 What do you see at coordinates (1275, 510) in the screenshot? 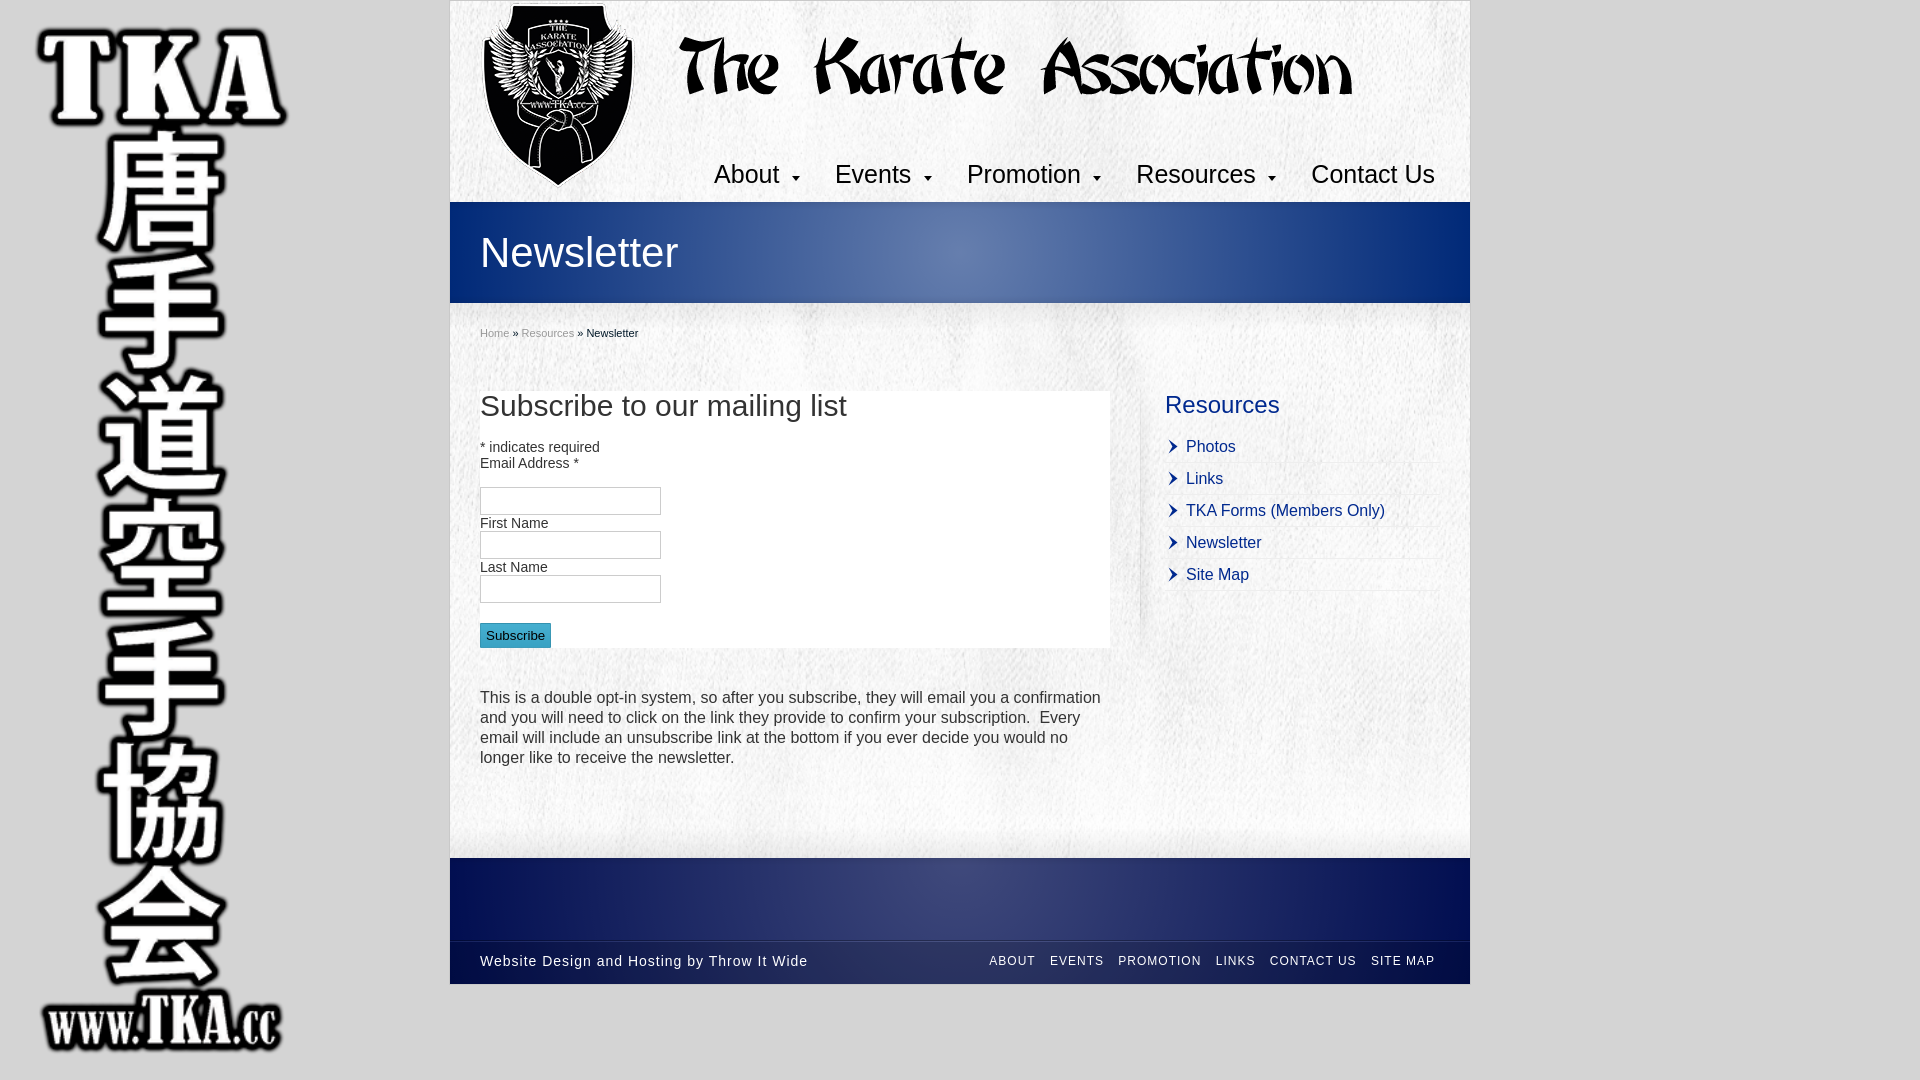
I see `TKA Forms (Members Only)` at bounding box center [1275, 510].